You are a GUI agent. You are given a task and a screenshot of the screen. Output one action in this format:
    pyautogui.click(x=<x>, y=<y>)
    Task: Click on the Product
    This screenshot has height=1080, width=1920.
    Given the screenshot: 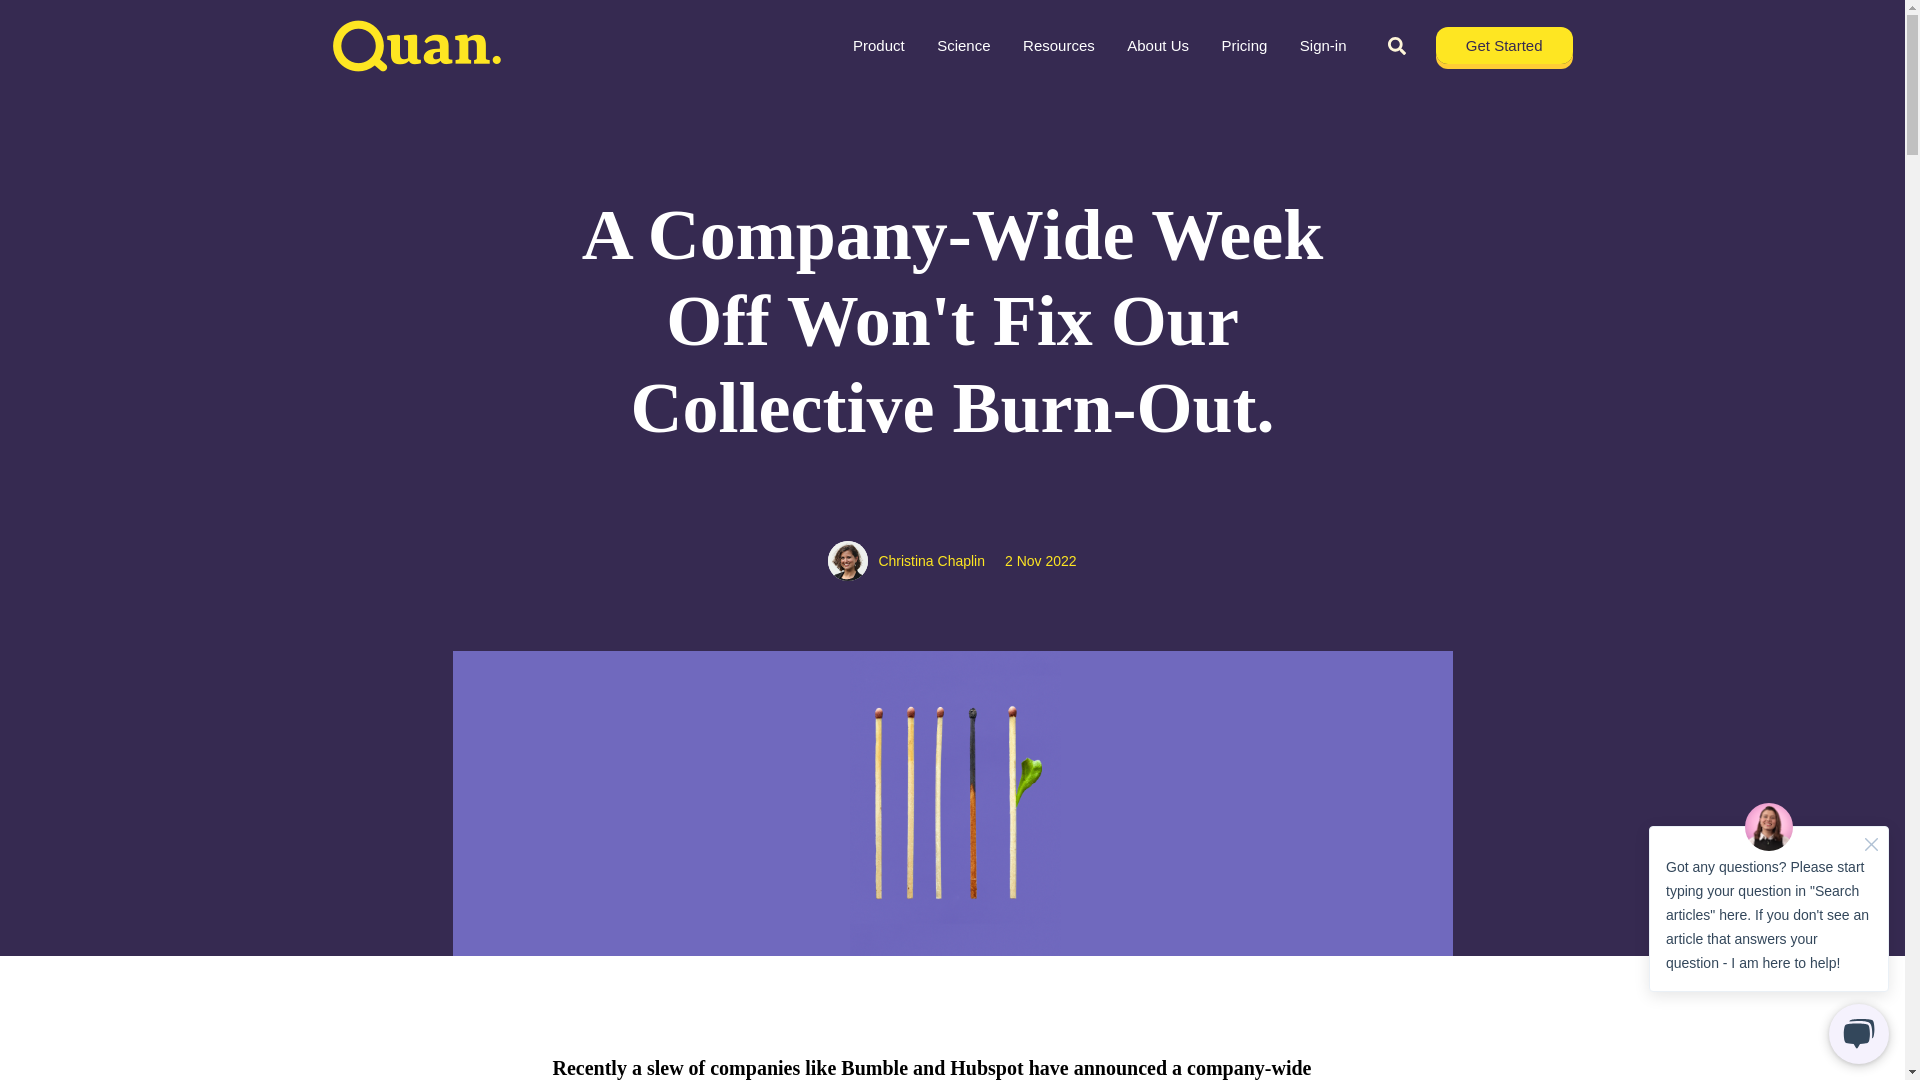 What is the action you would take?
    pyautogui.click(x=878, y=46)
    